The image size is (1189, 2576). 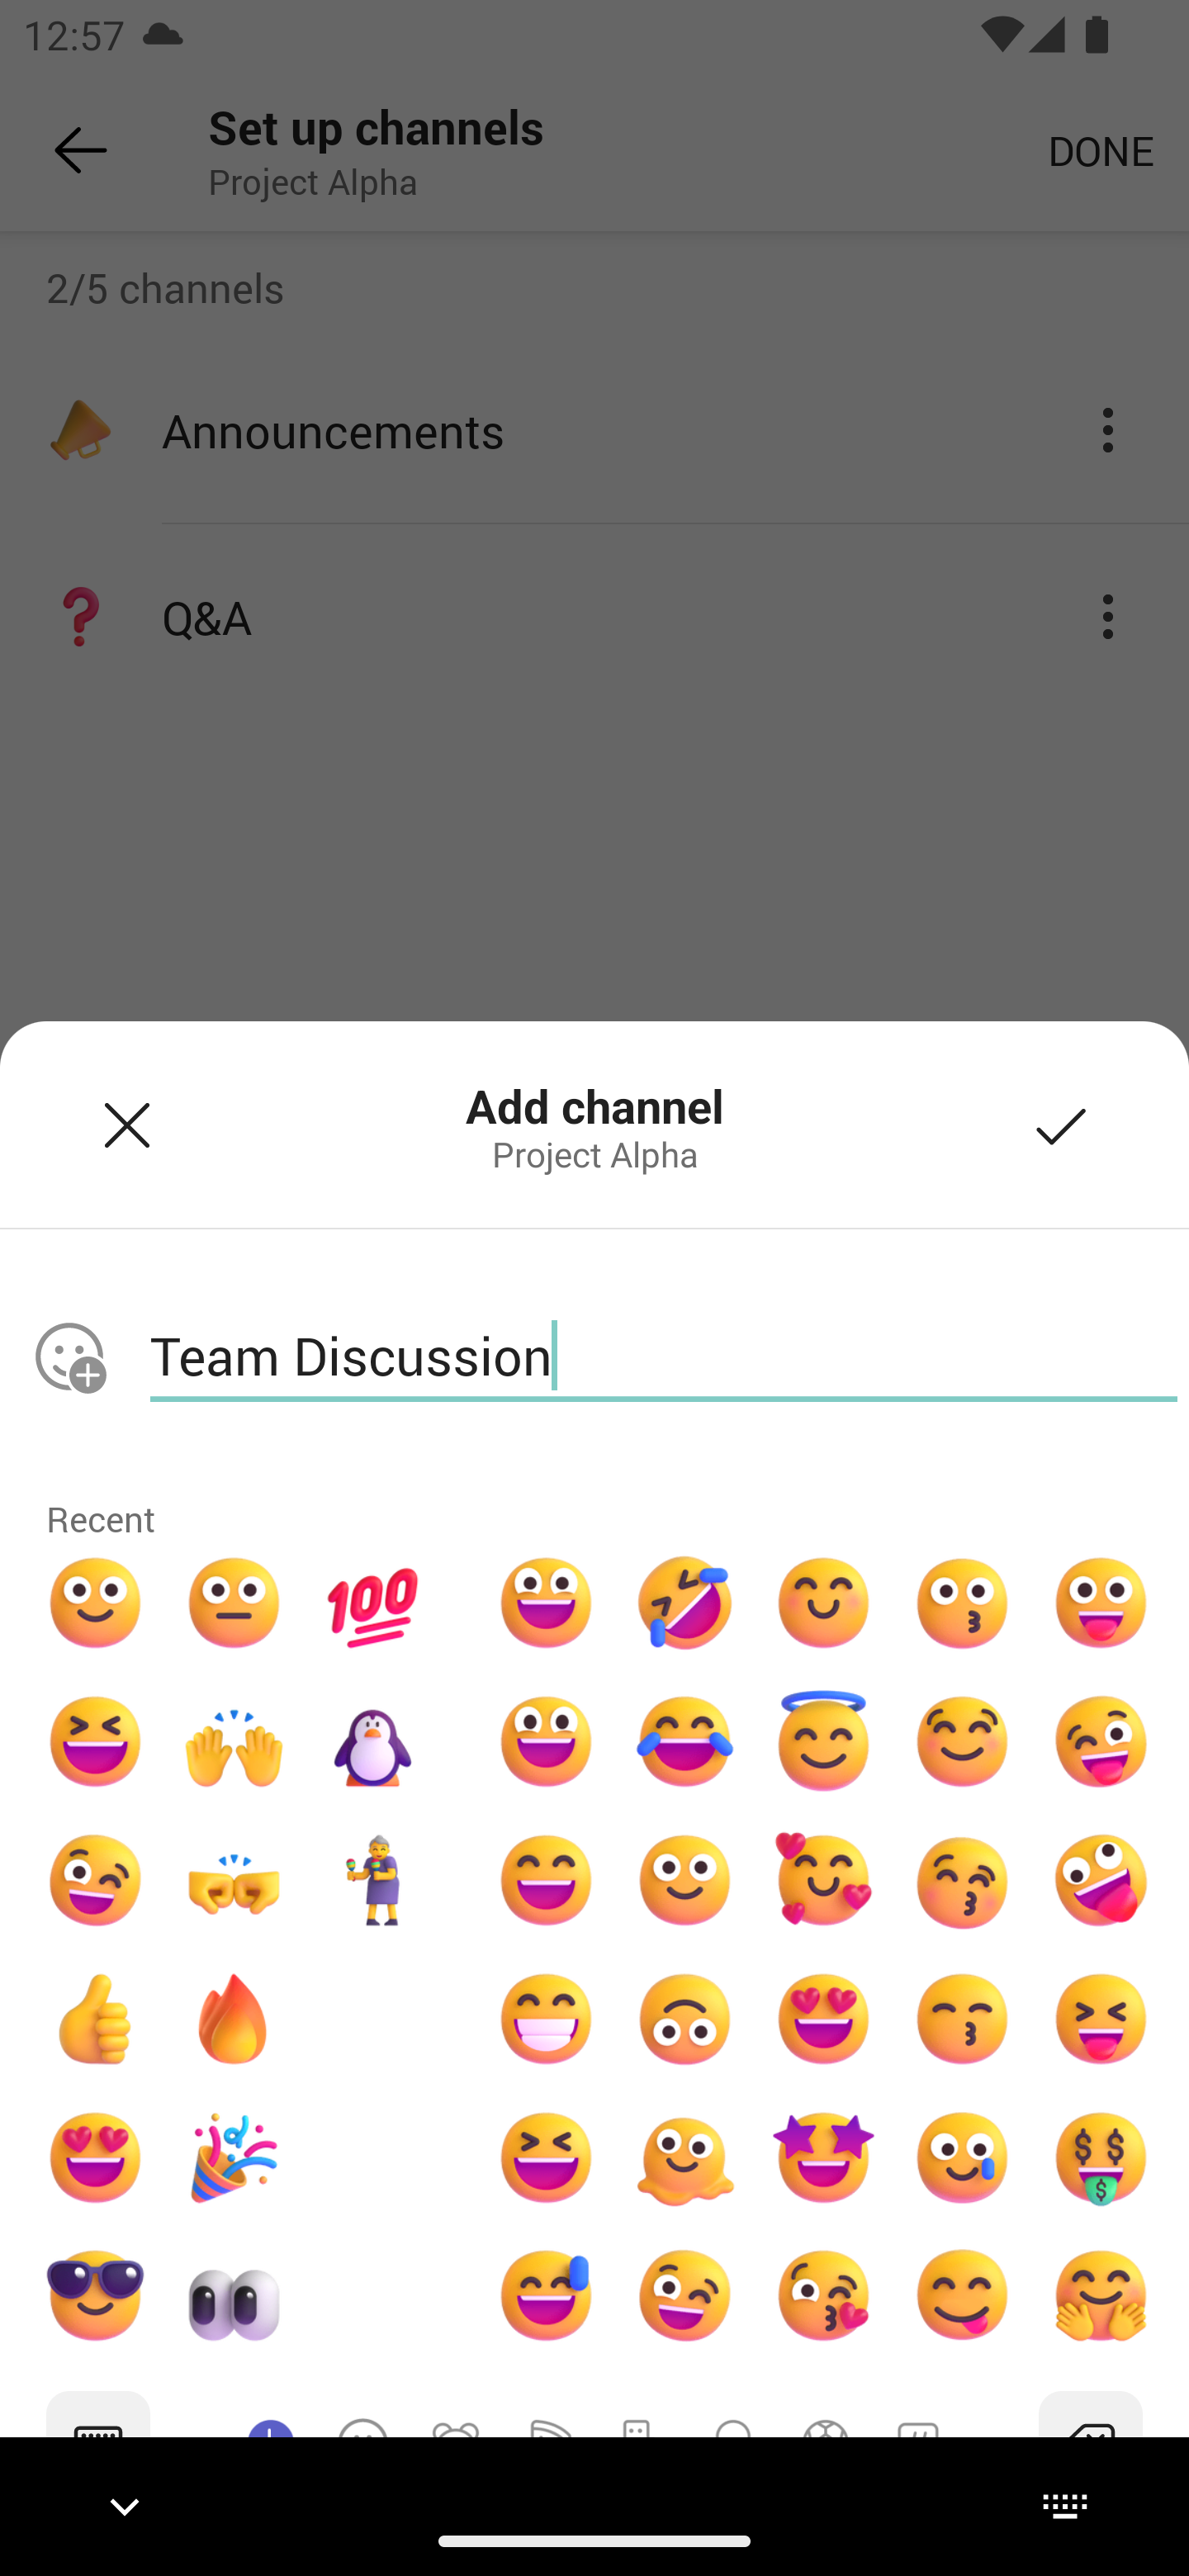 I want to click on Eyes emoji, so click(x=234, y=2296).